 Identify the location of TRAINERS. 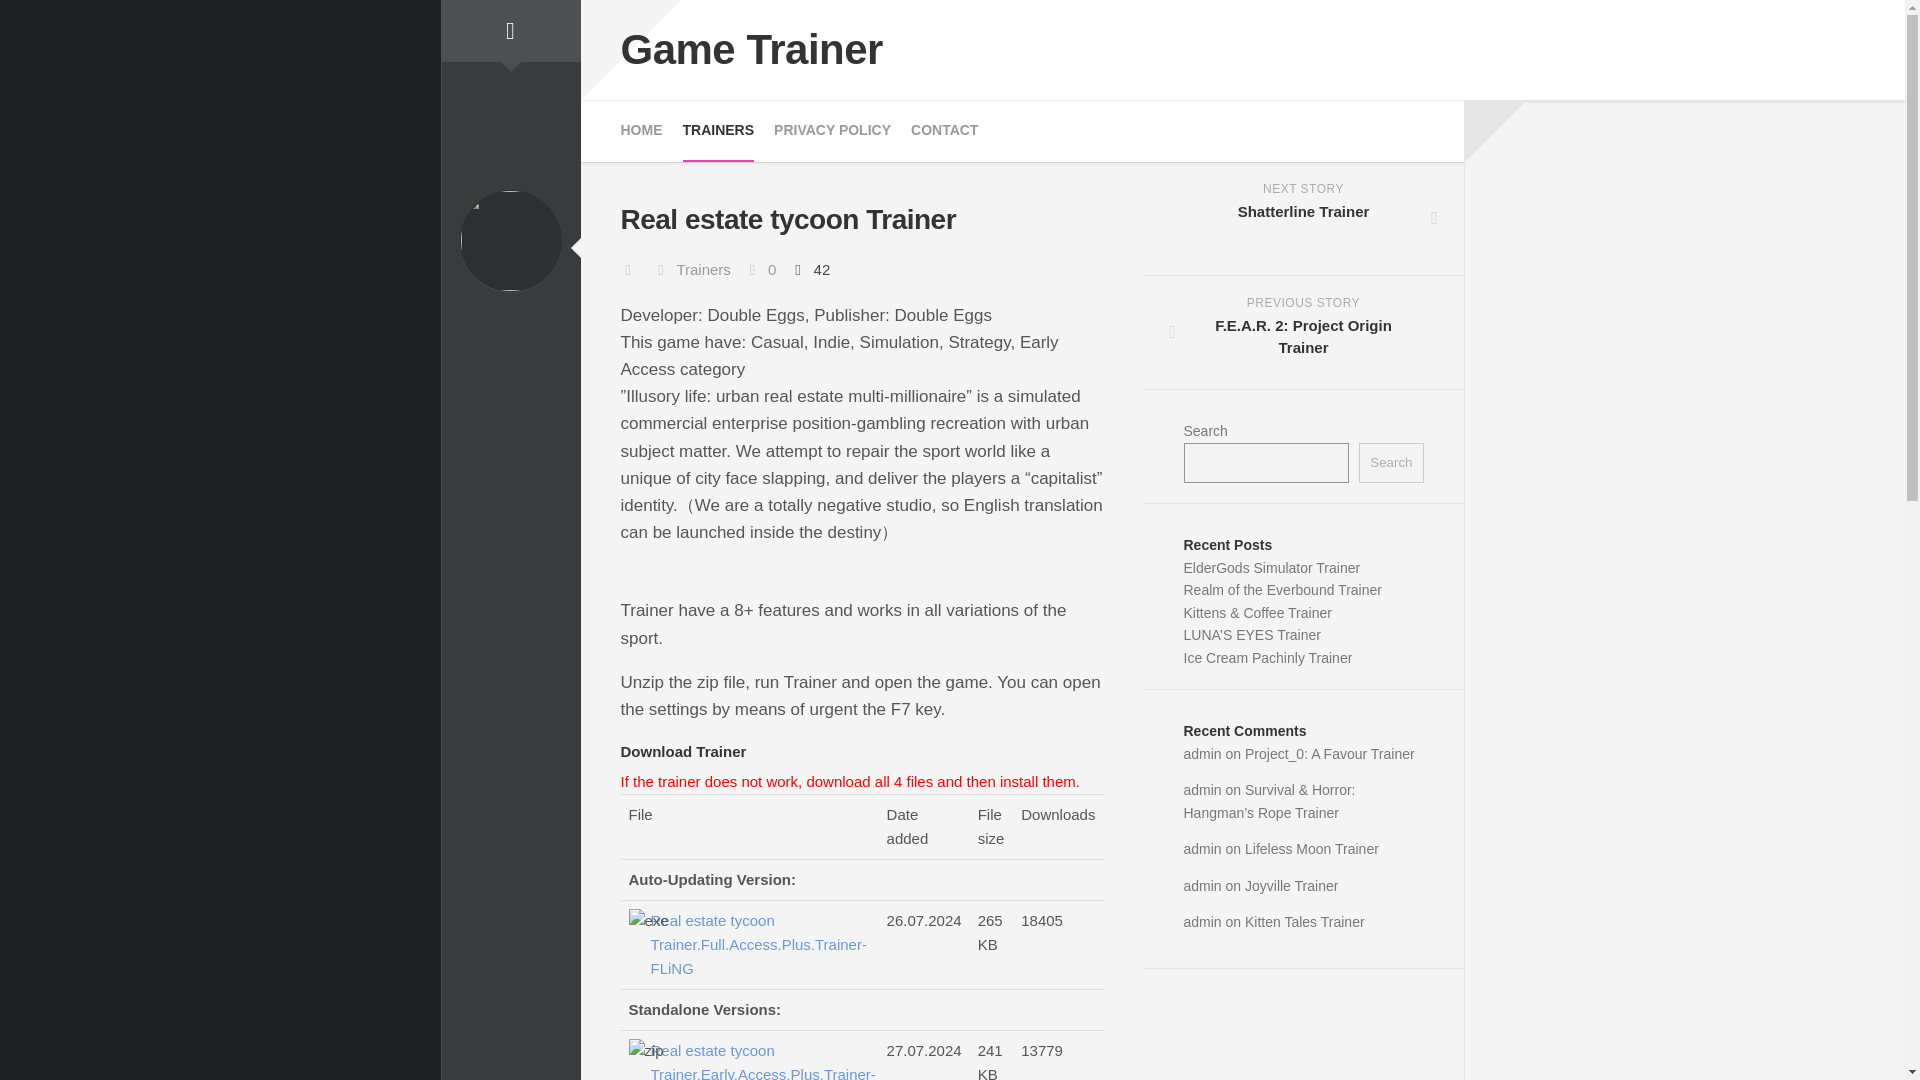
(1304, 219).